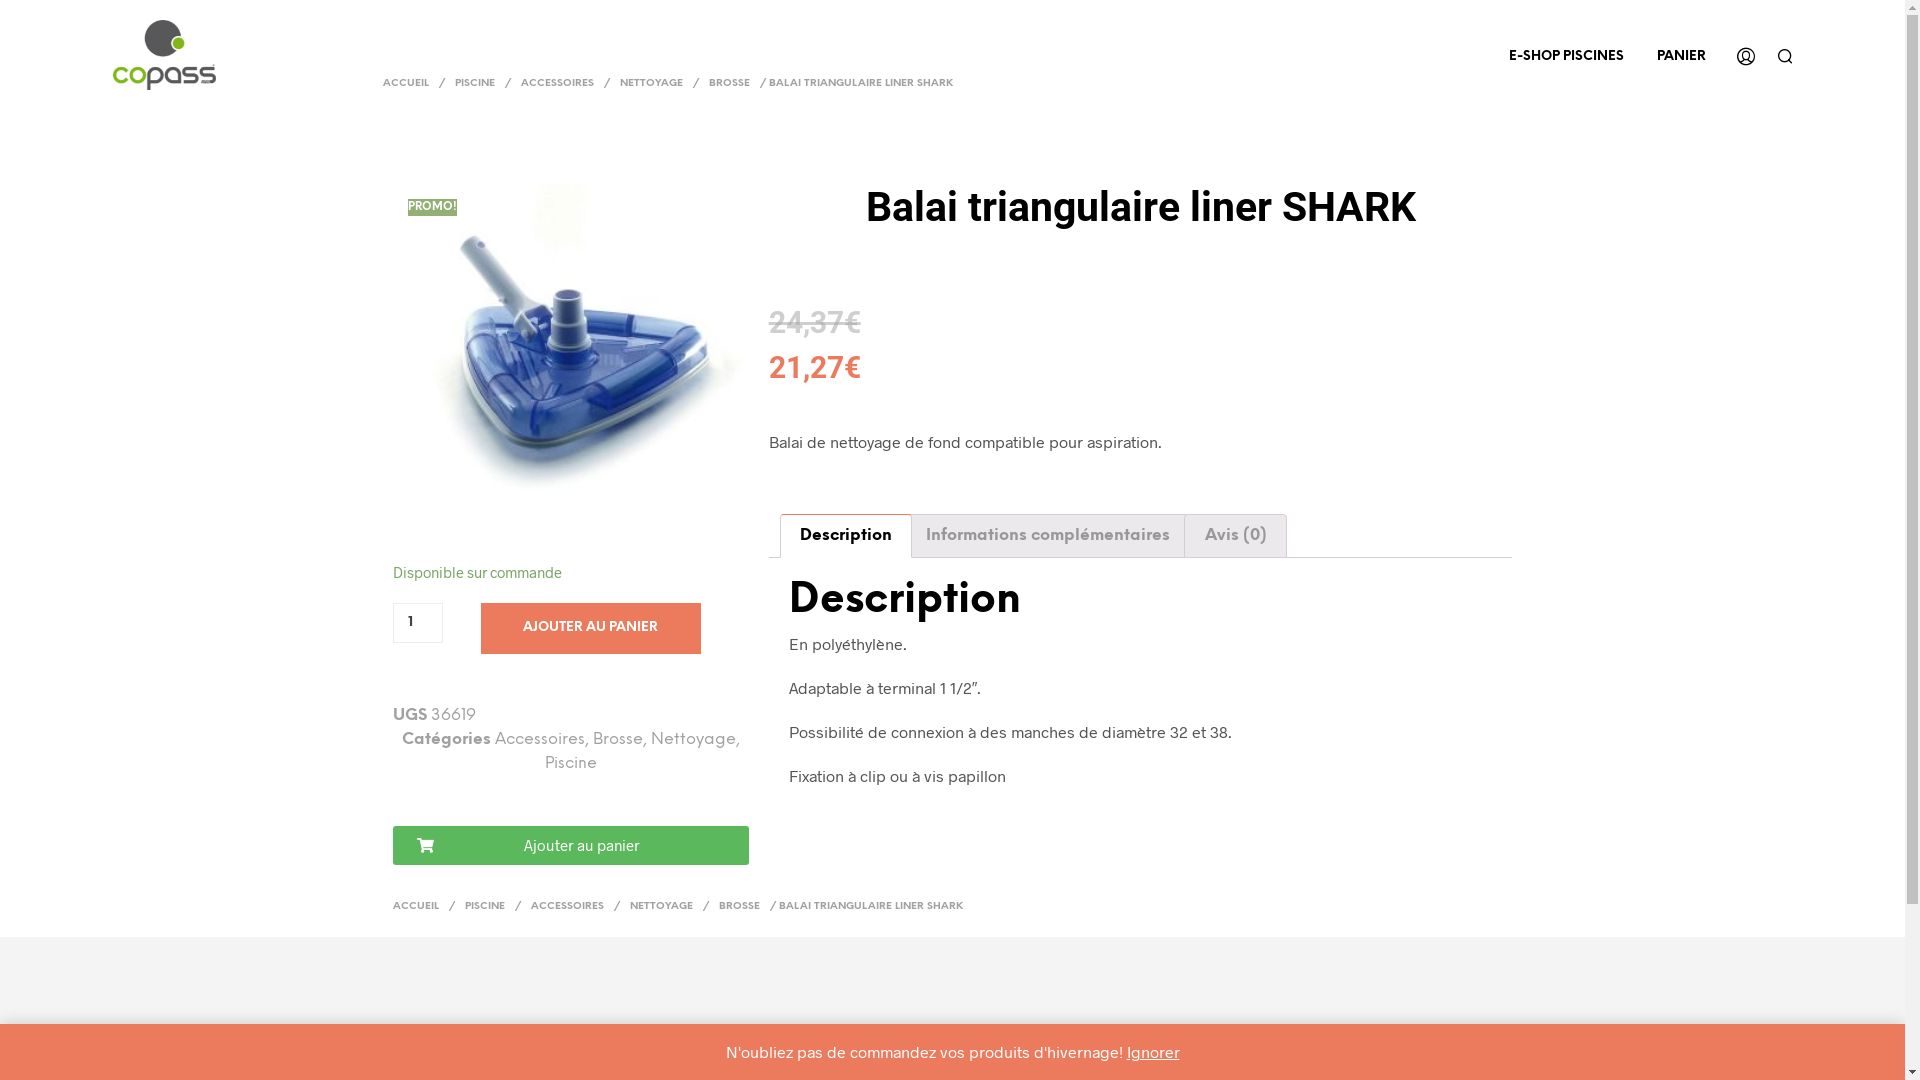 This screenshot has height=1080, width=1920. Describe the element at coordinates (568, 906) in the screenshot. I see `ACCESSOIRES` at that location.